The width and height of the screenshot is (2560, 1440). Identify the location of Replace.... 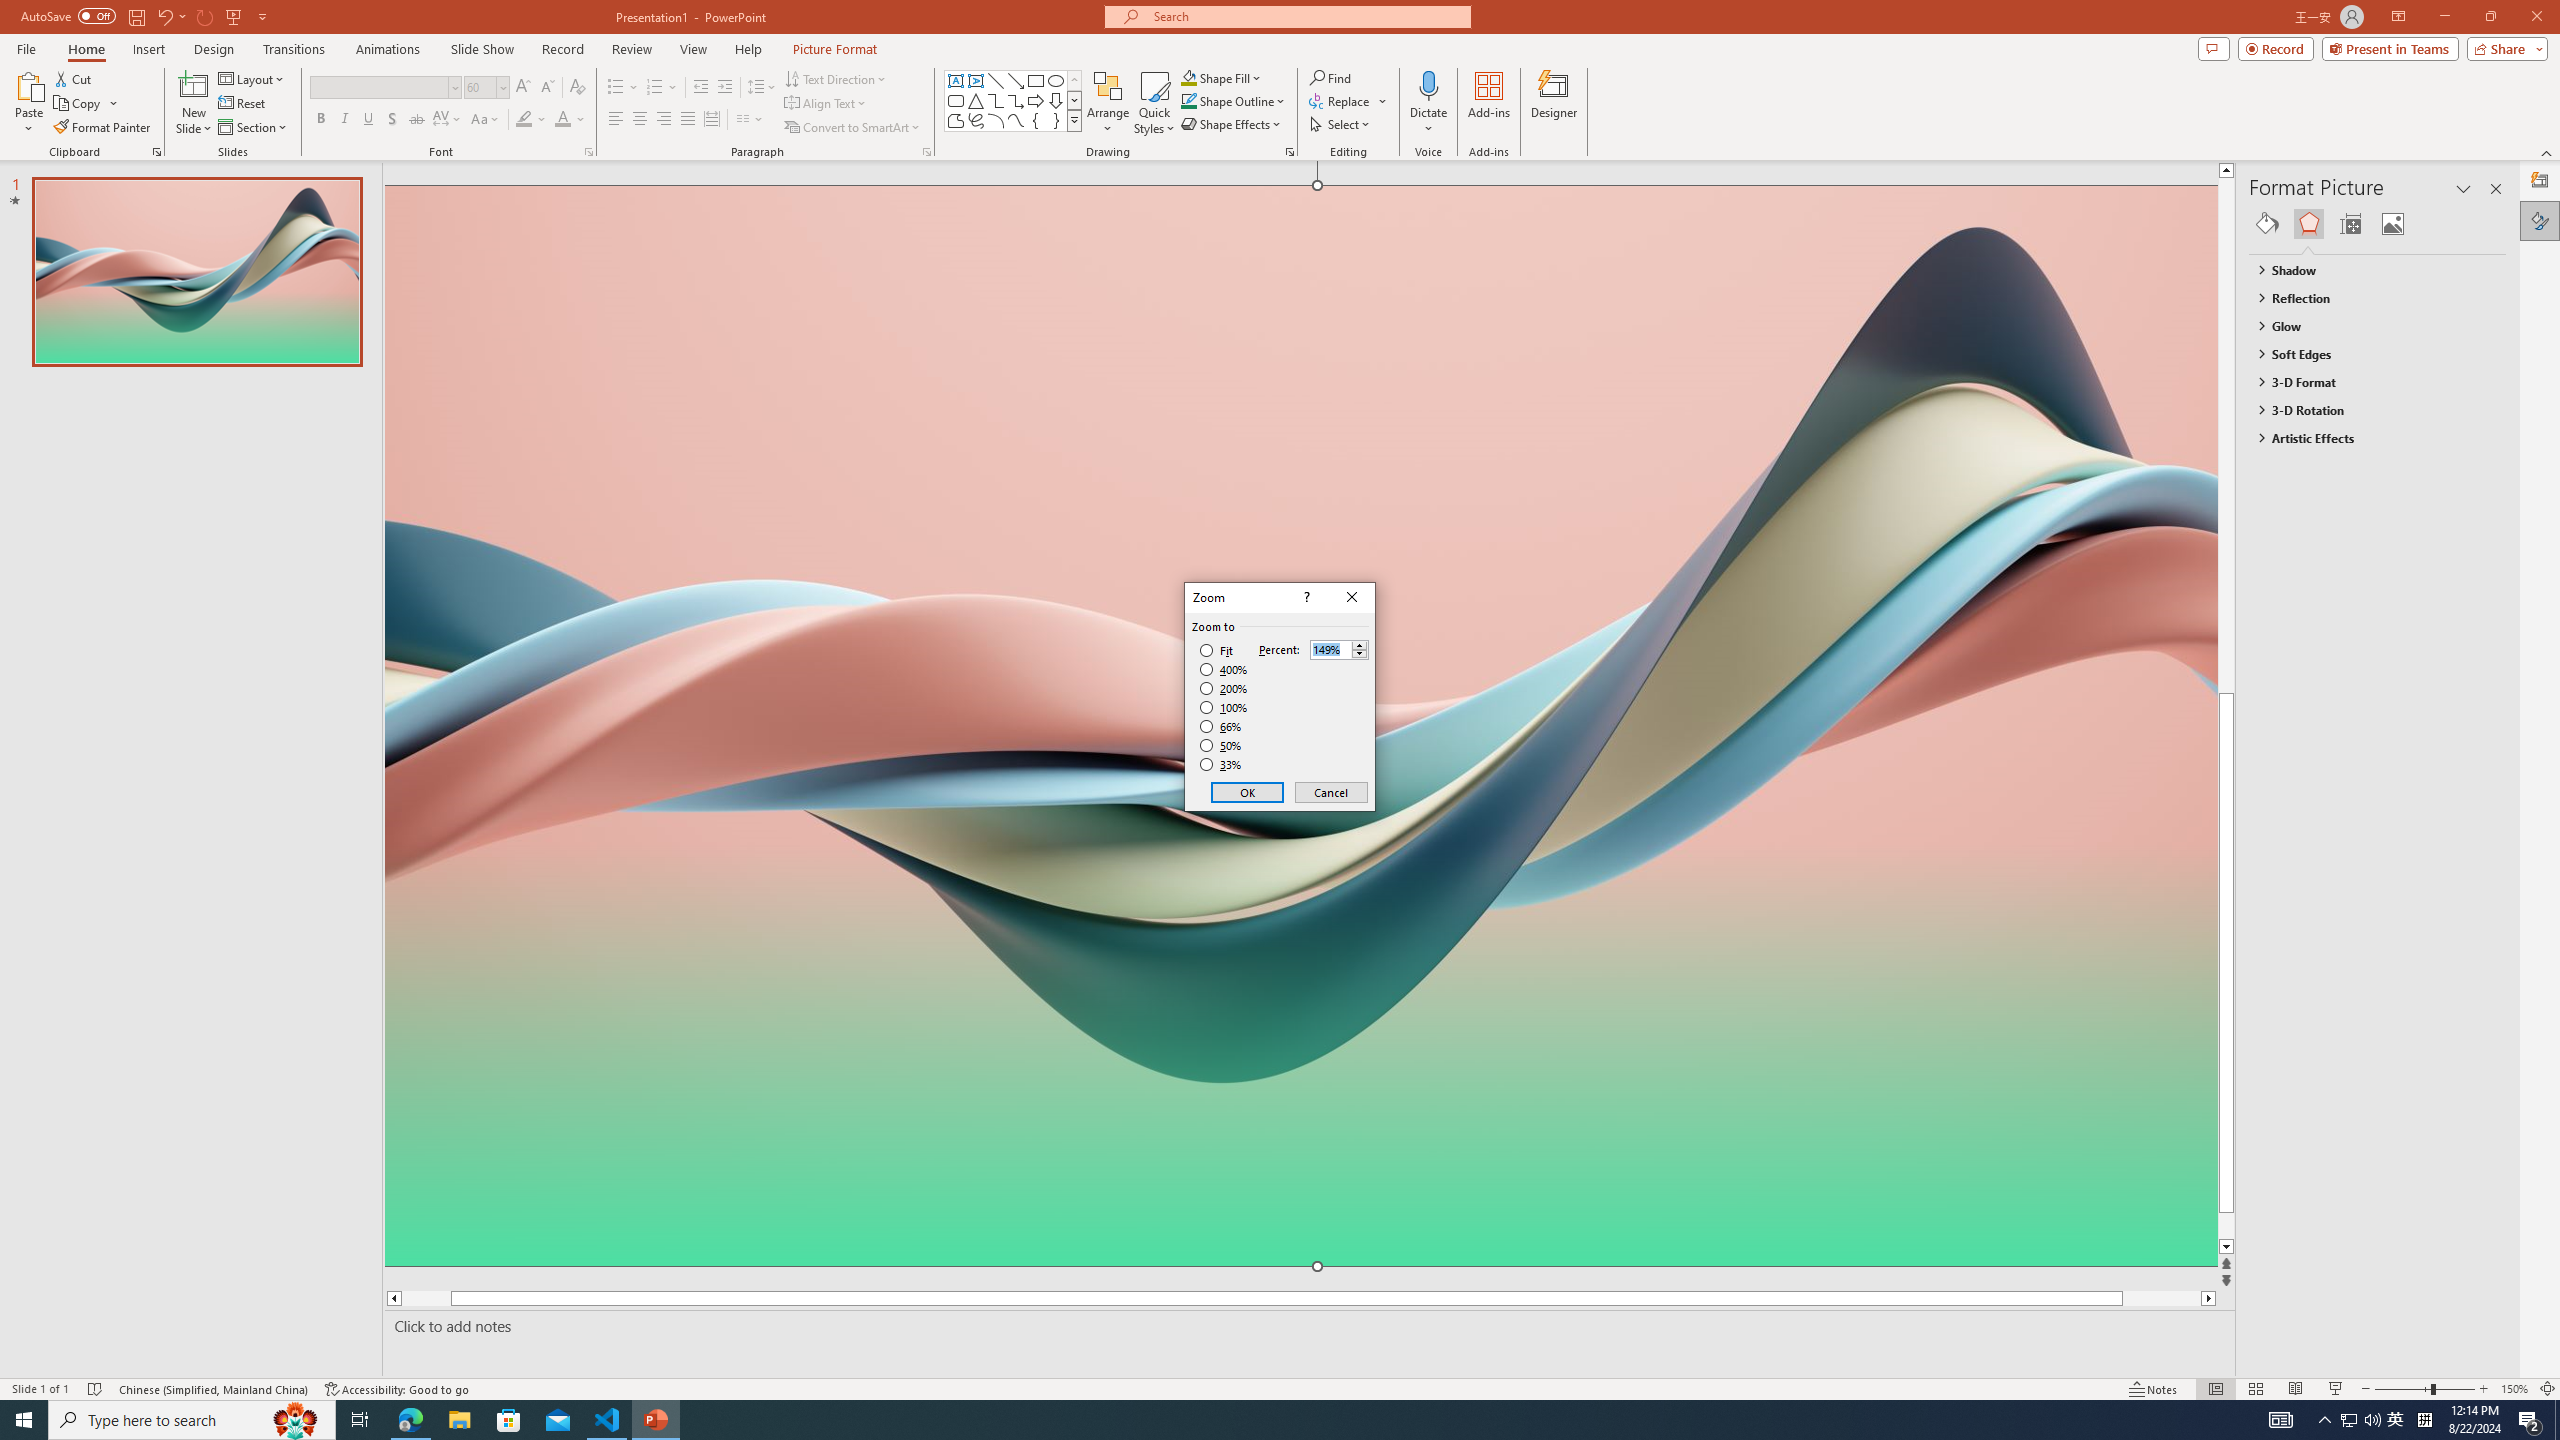
(1348, 100).